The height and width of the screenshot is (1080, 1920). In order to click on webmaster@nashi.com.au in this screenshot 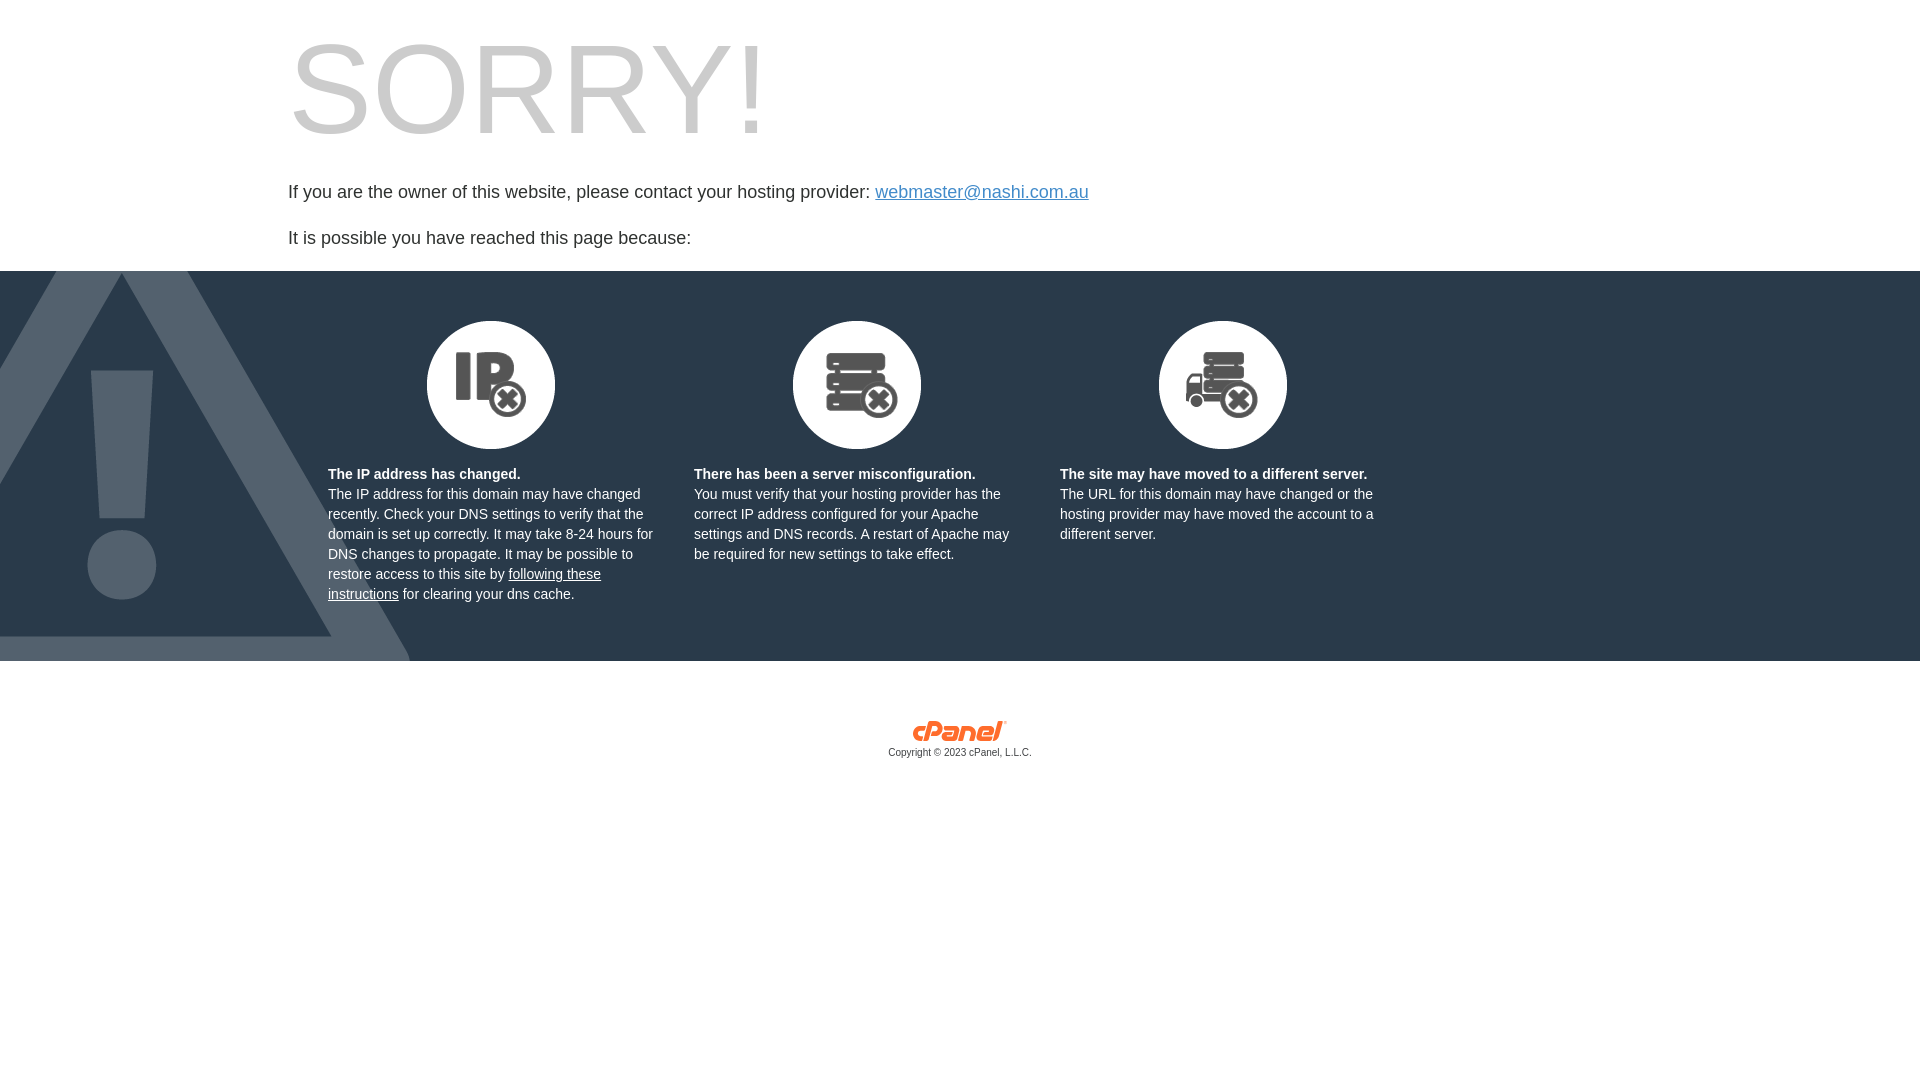, I will do `click(982, 192)`.